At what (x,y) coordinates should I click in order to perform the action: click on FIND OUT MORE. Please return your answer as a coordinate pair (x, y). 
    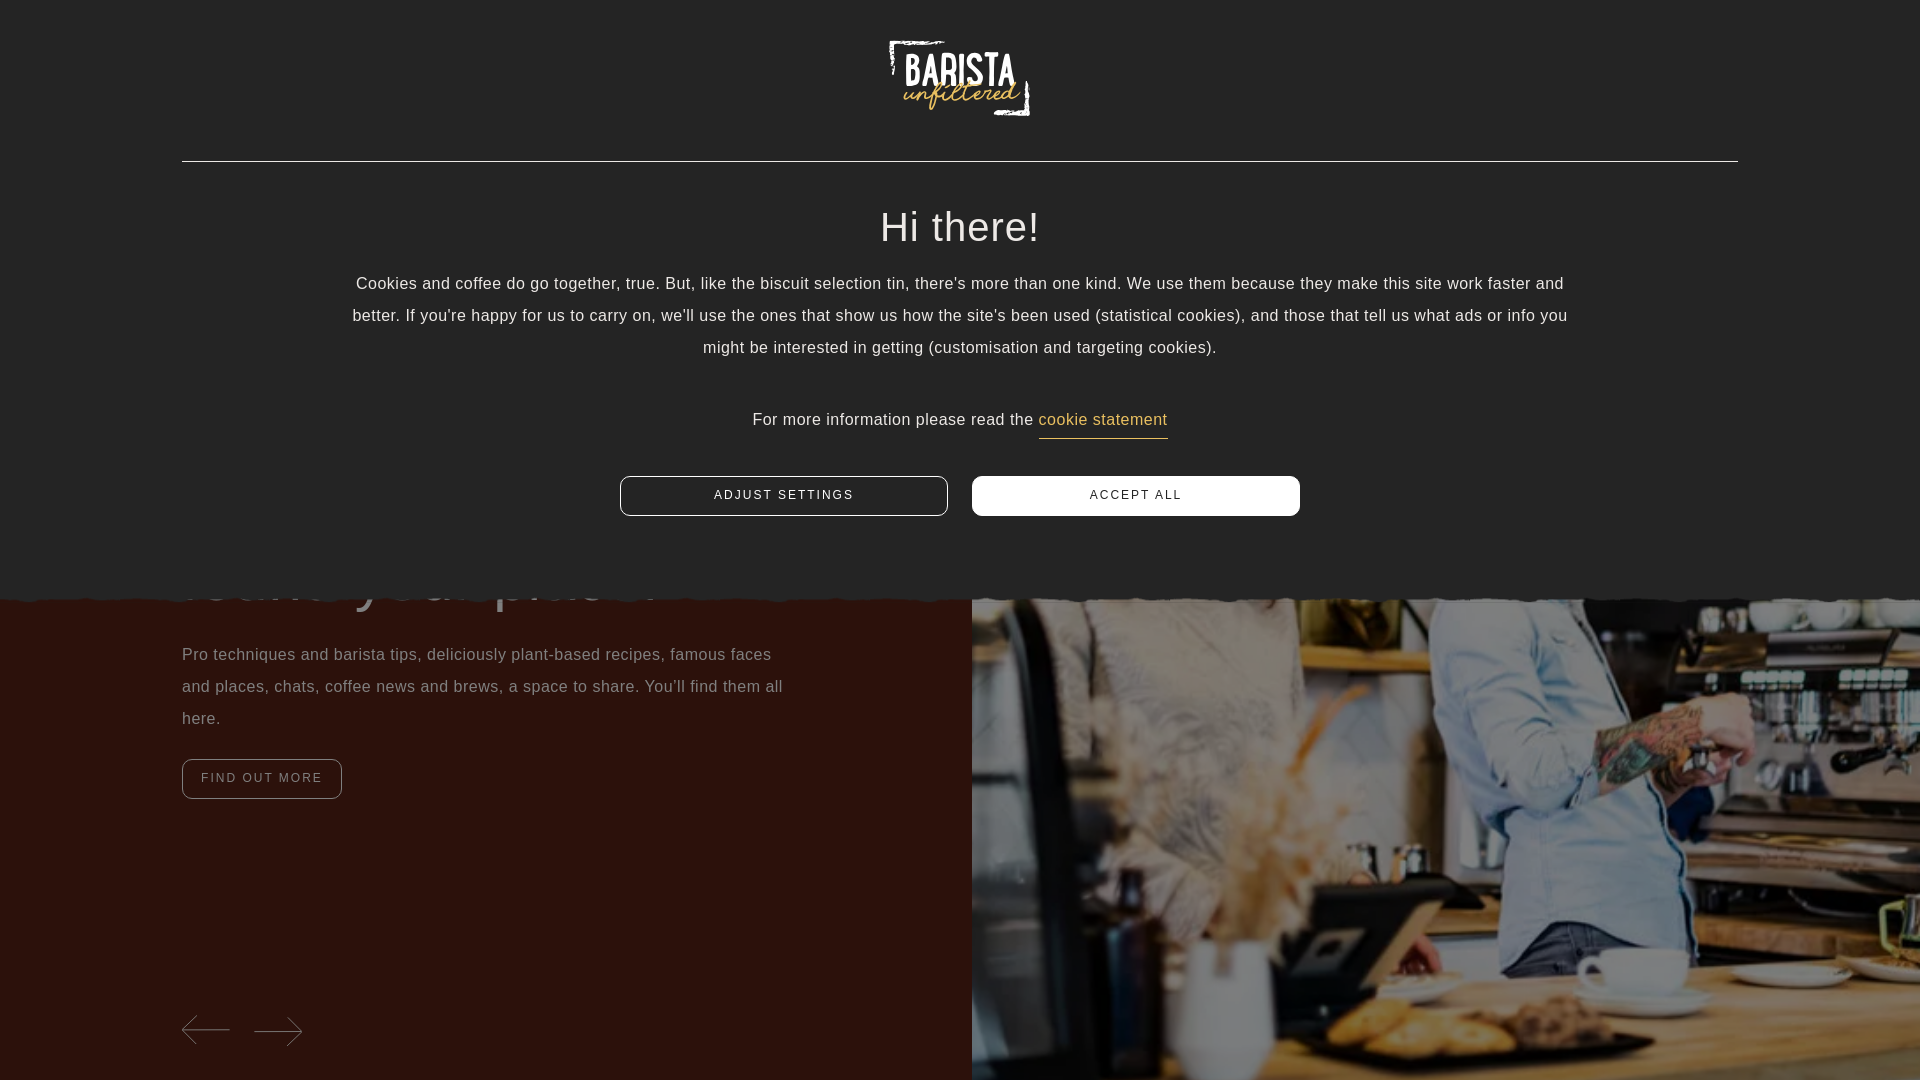
    Looking at the image, I should click on (262, 779).